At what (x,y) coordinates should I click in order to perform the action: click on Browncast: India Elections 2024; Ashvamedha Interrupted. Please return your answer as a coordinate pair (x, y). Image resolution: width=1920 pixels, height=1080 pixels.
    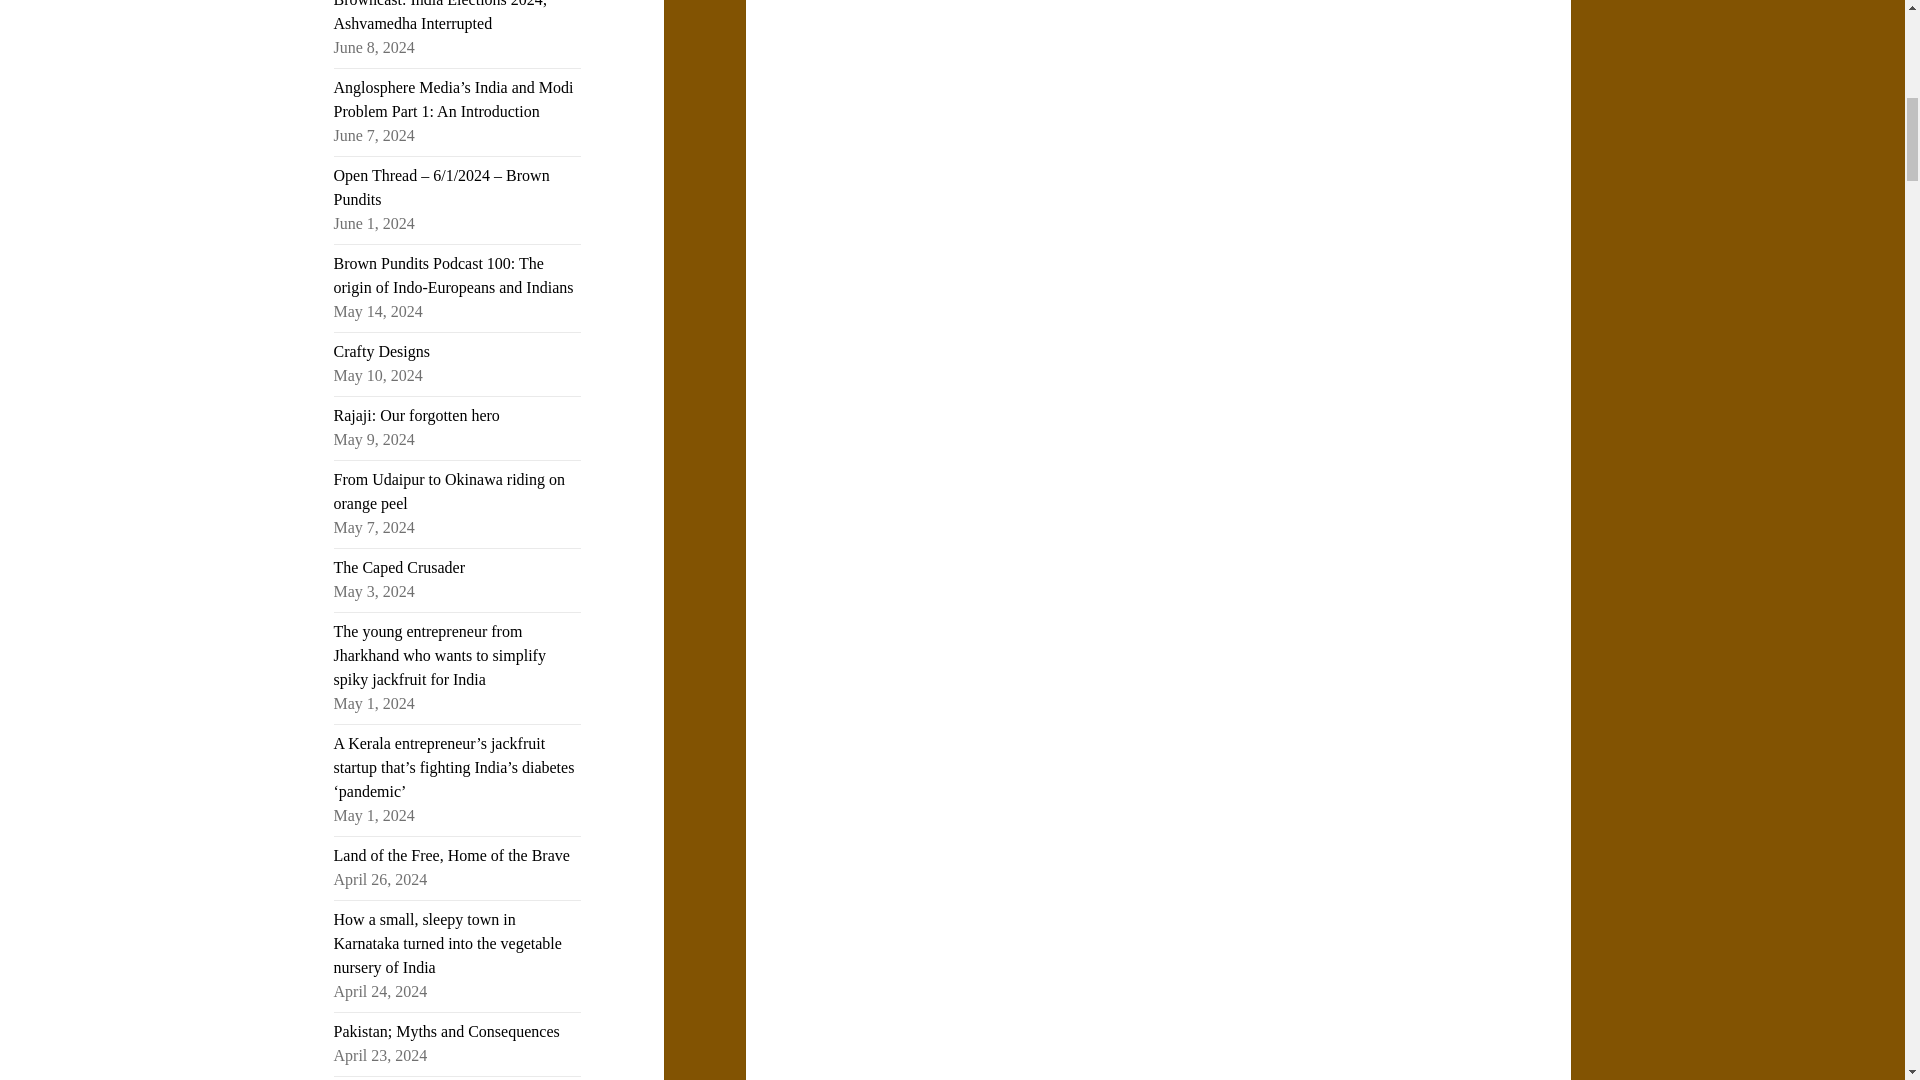
    Looking at the image, I should click on (440, 16).